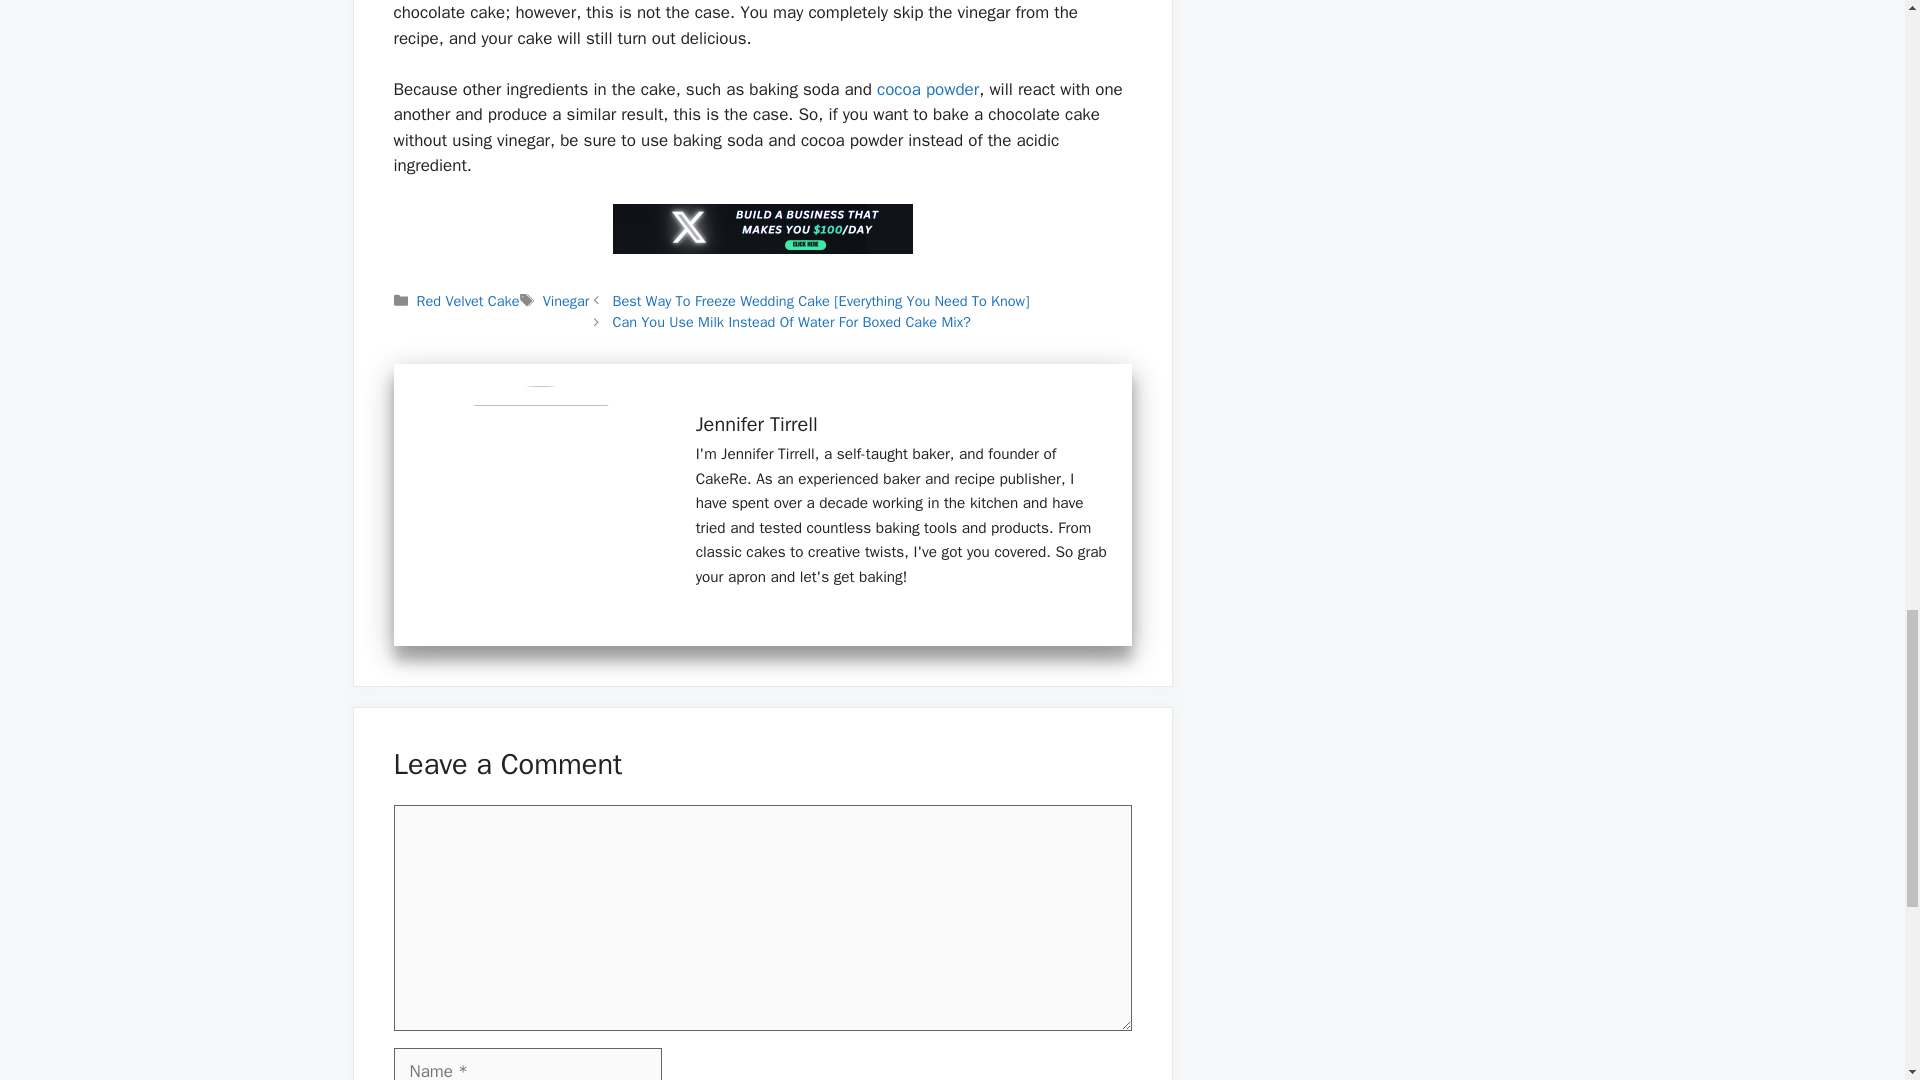  What do you see at coordinates (790, 322) in the screenshot?
I see `Can You Use Milk Instead Of Water For Boxed Cake Mix?` at bounding box center [790, 322].